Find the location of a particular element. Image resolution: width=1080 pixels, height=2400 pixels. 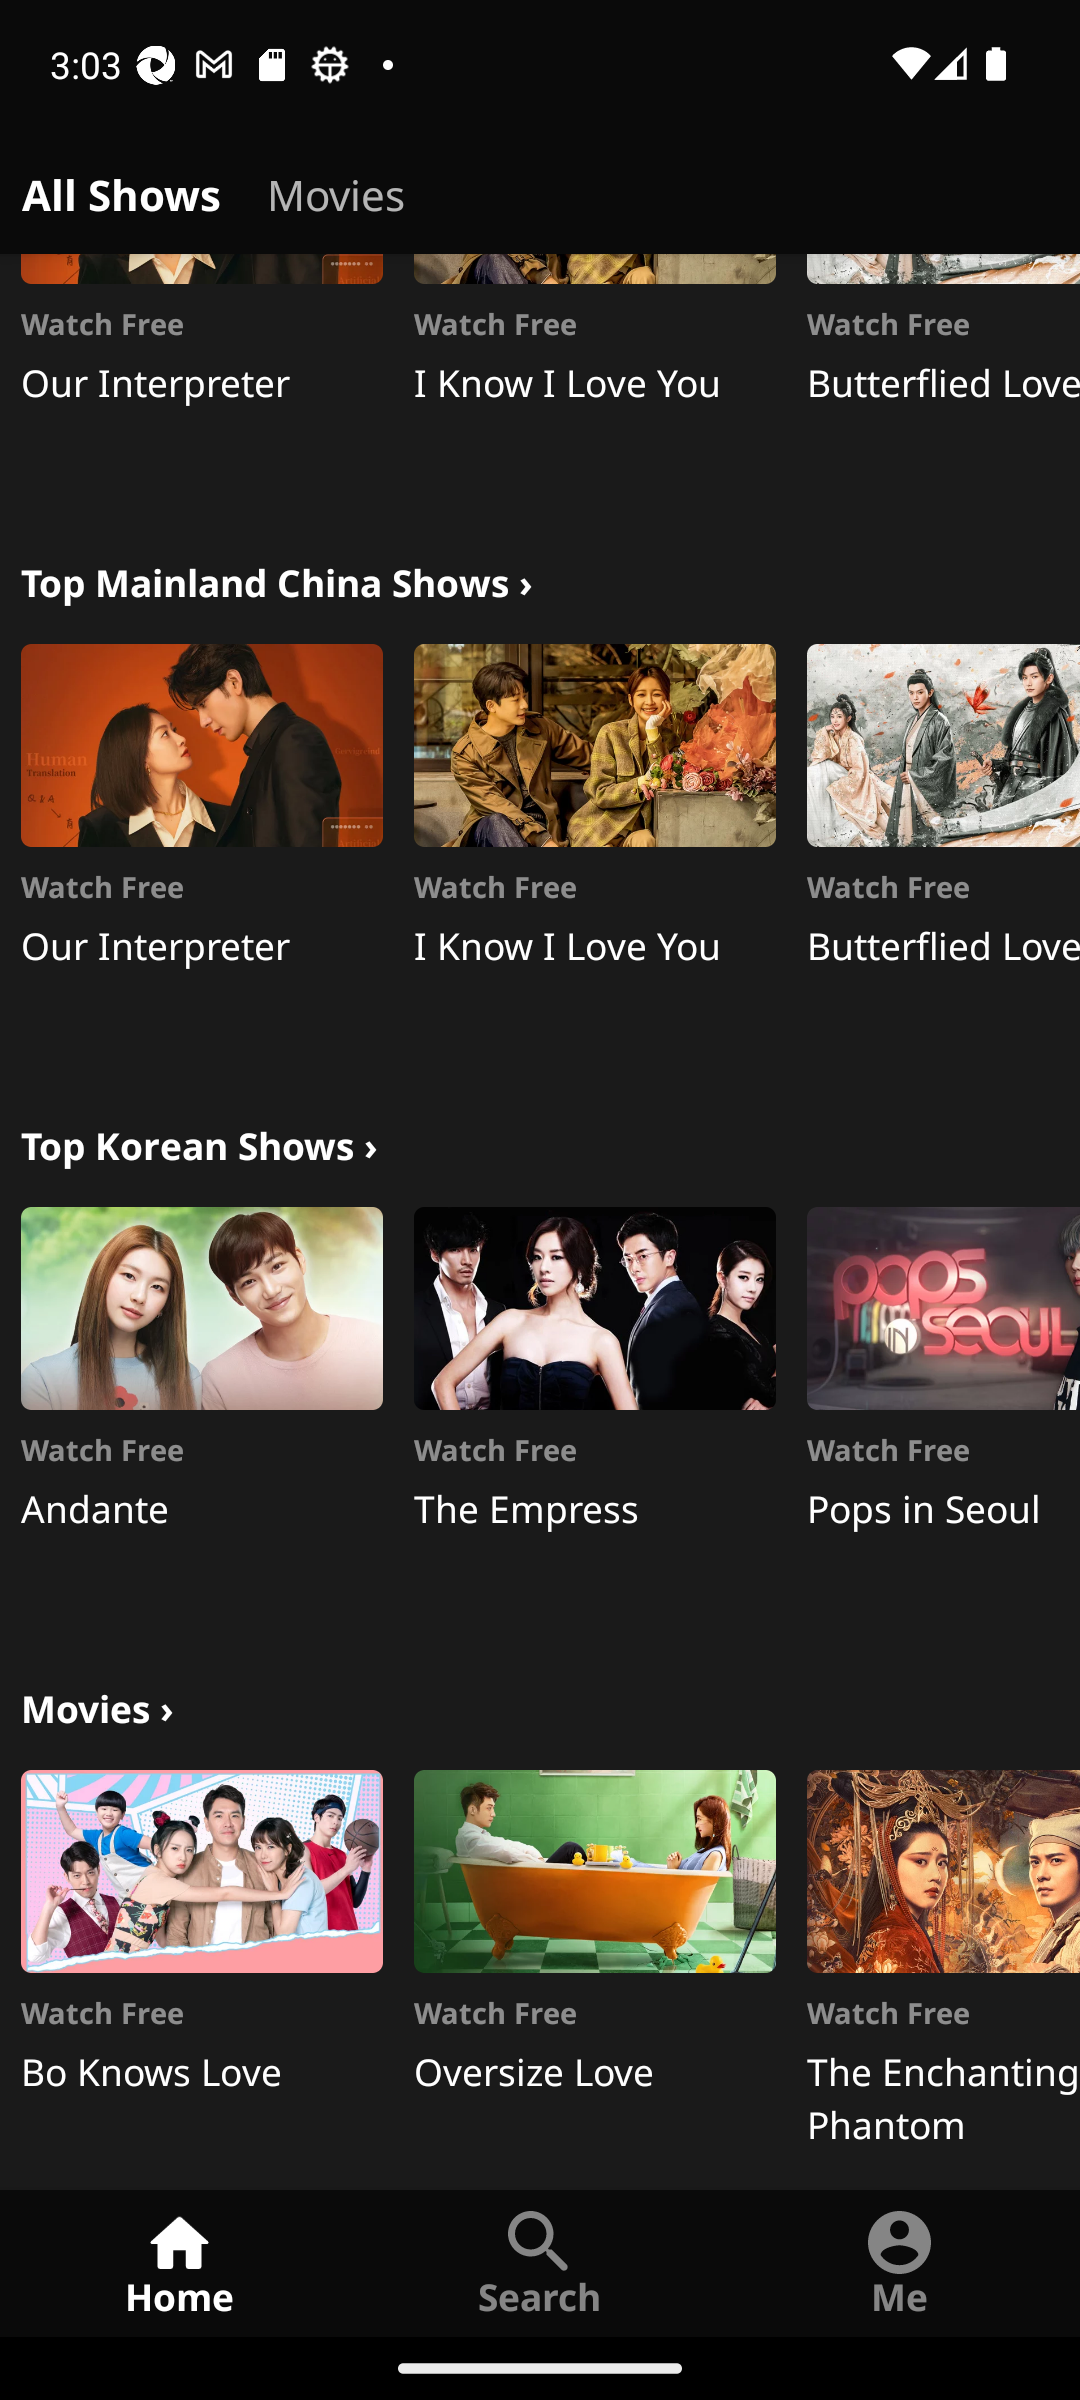

Movies › movies_new is located at coordinates (97, 1704).